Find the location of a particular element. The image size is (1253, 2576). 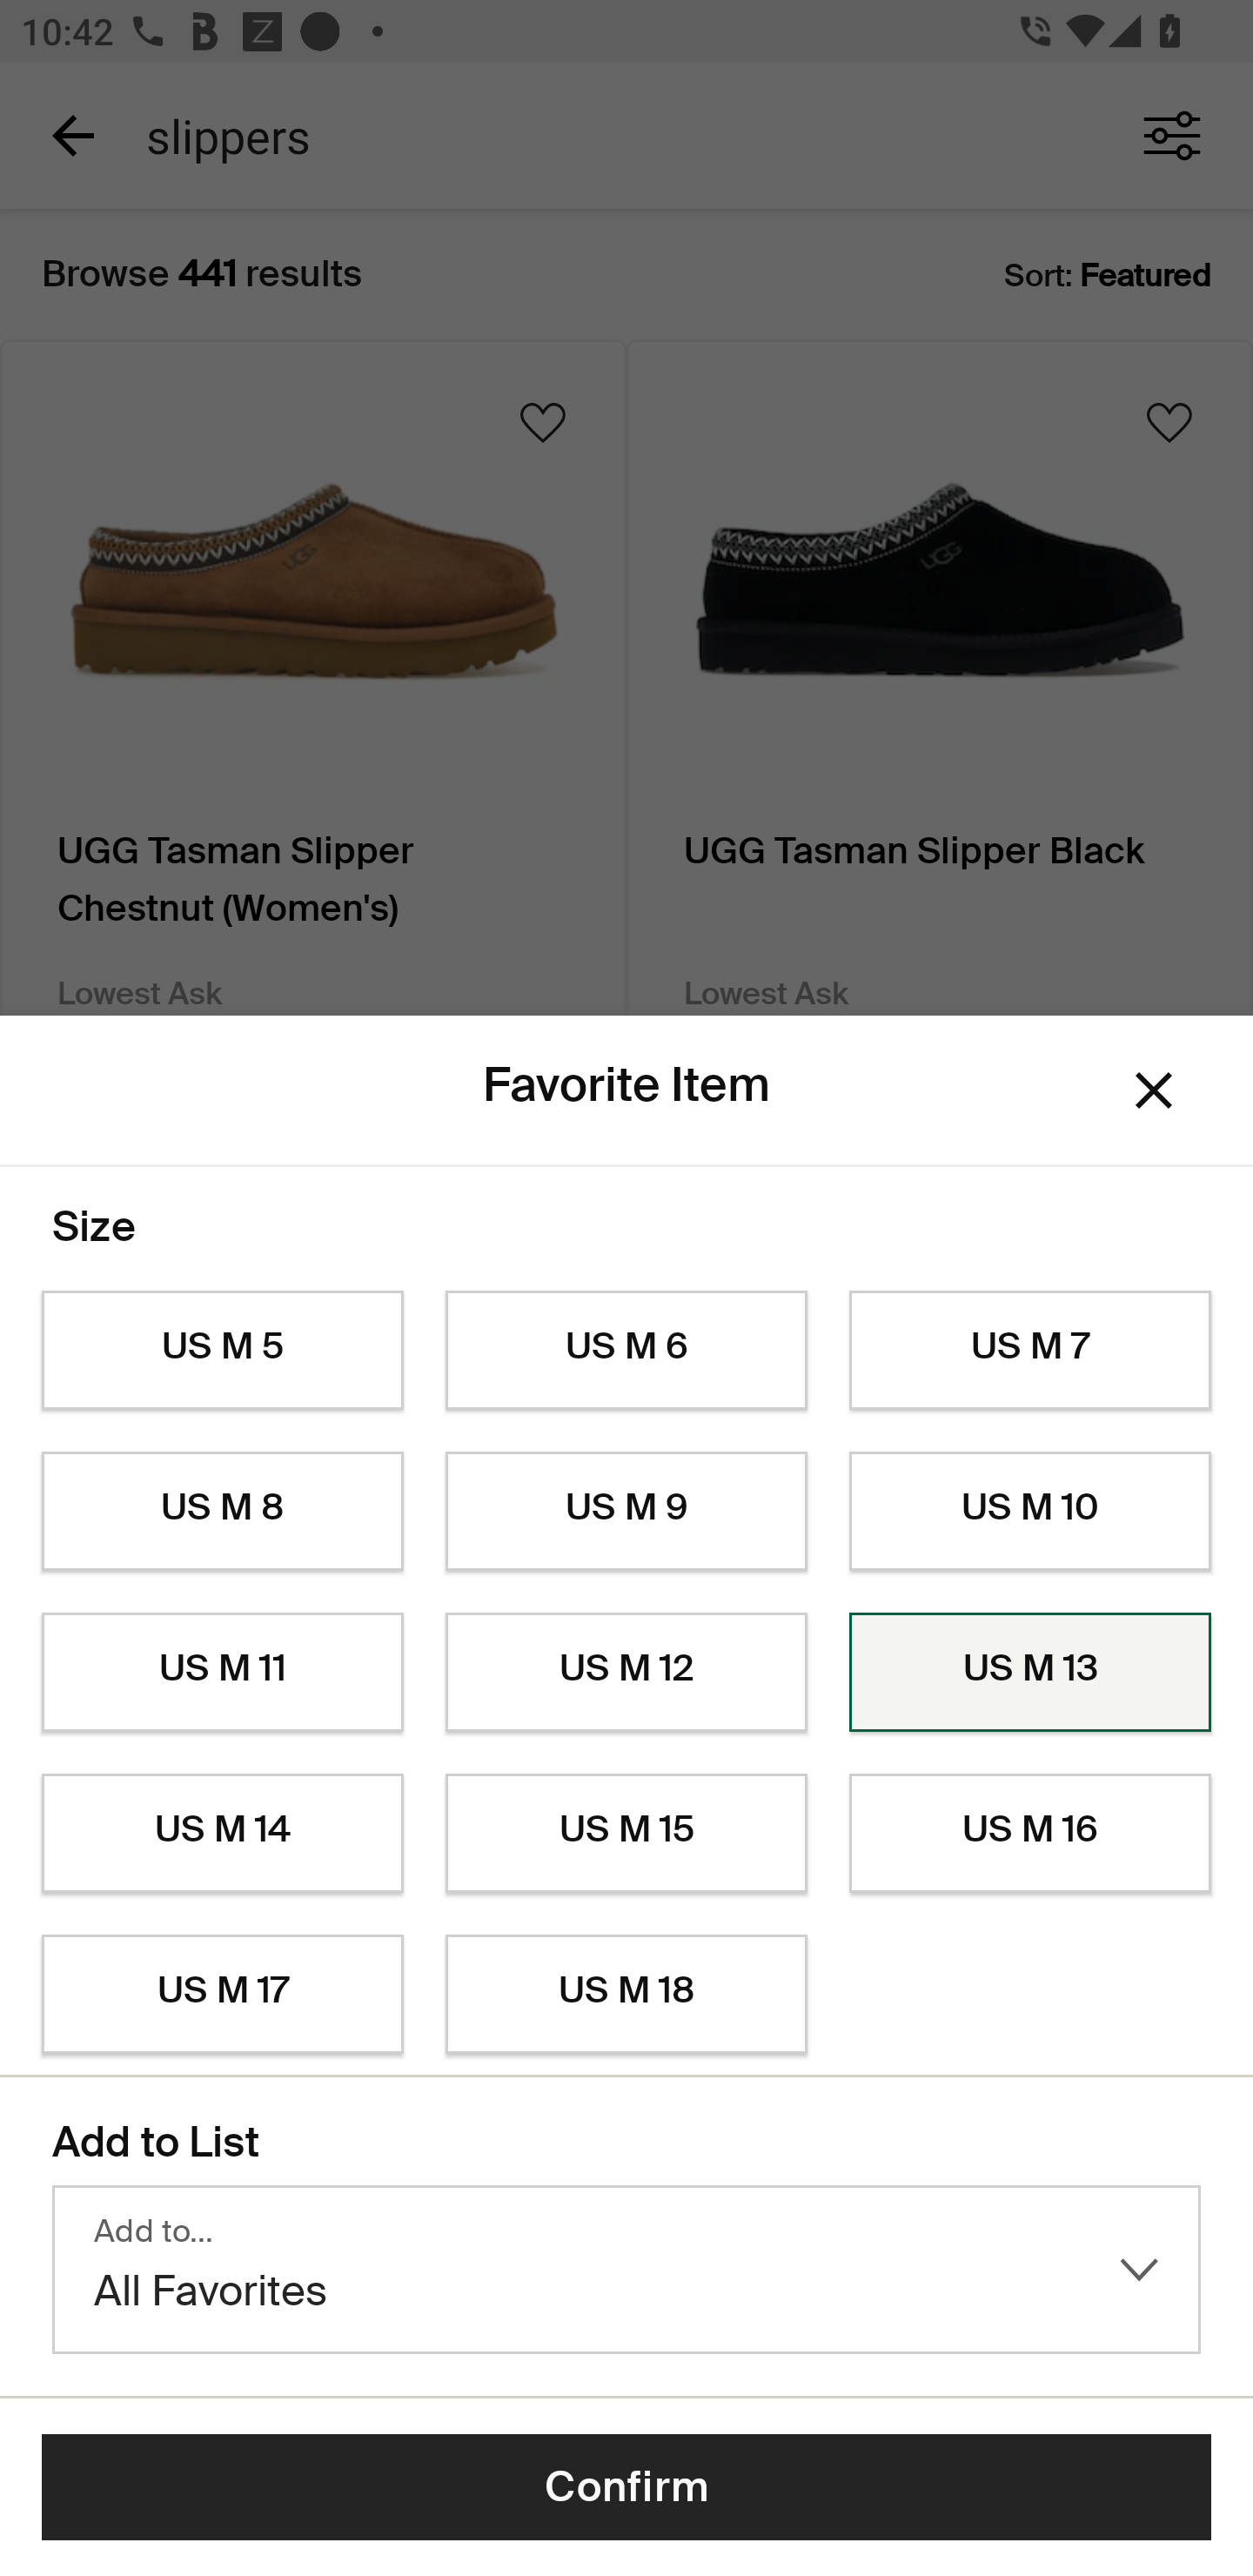

Confirm is located at coordinates (626, 2487).